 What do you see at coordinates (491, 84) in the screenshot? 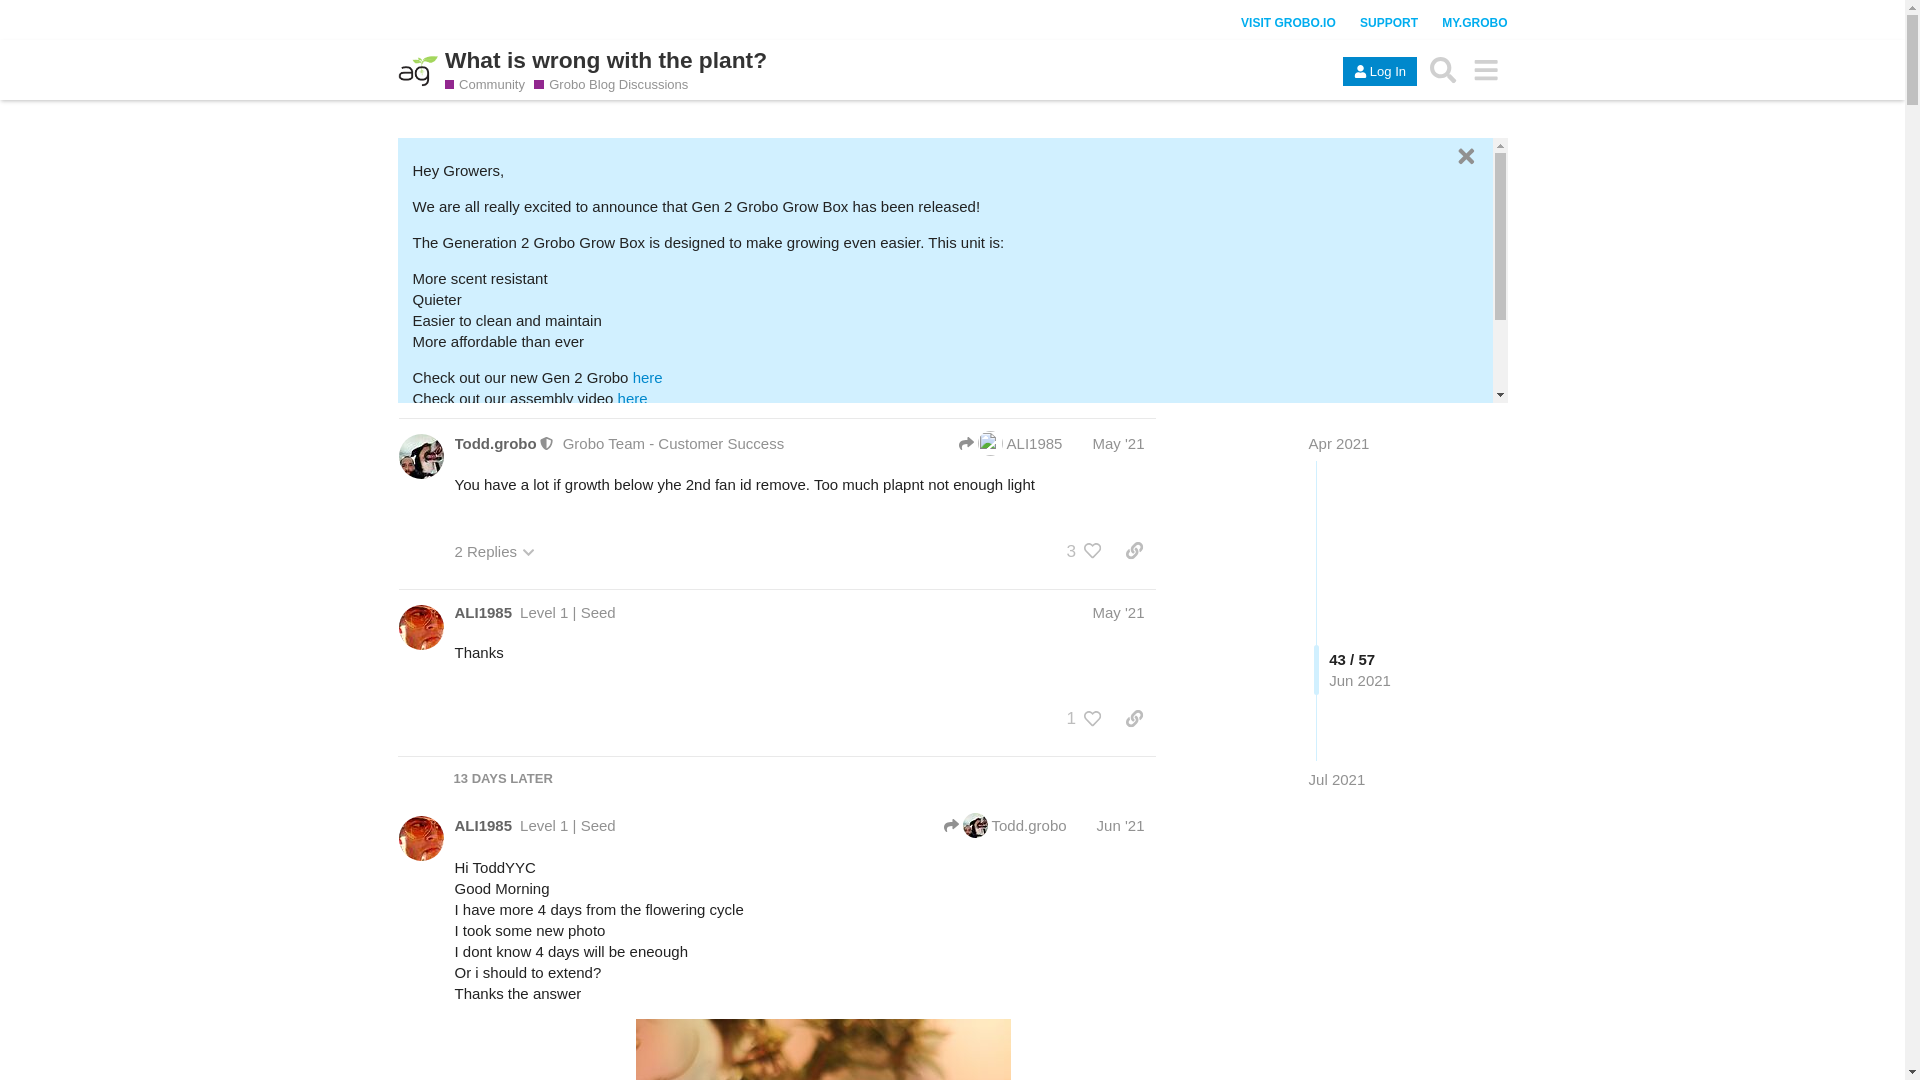
I see `Share your stories and chat with other growers.` at bounding box center [491, 84].